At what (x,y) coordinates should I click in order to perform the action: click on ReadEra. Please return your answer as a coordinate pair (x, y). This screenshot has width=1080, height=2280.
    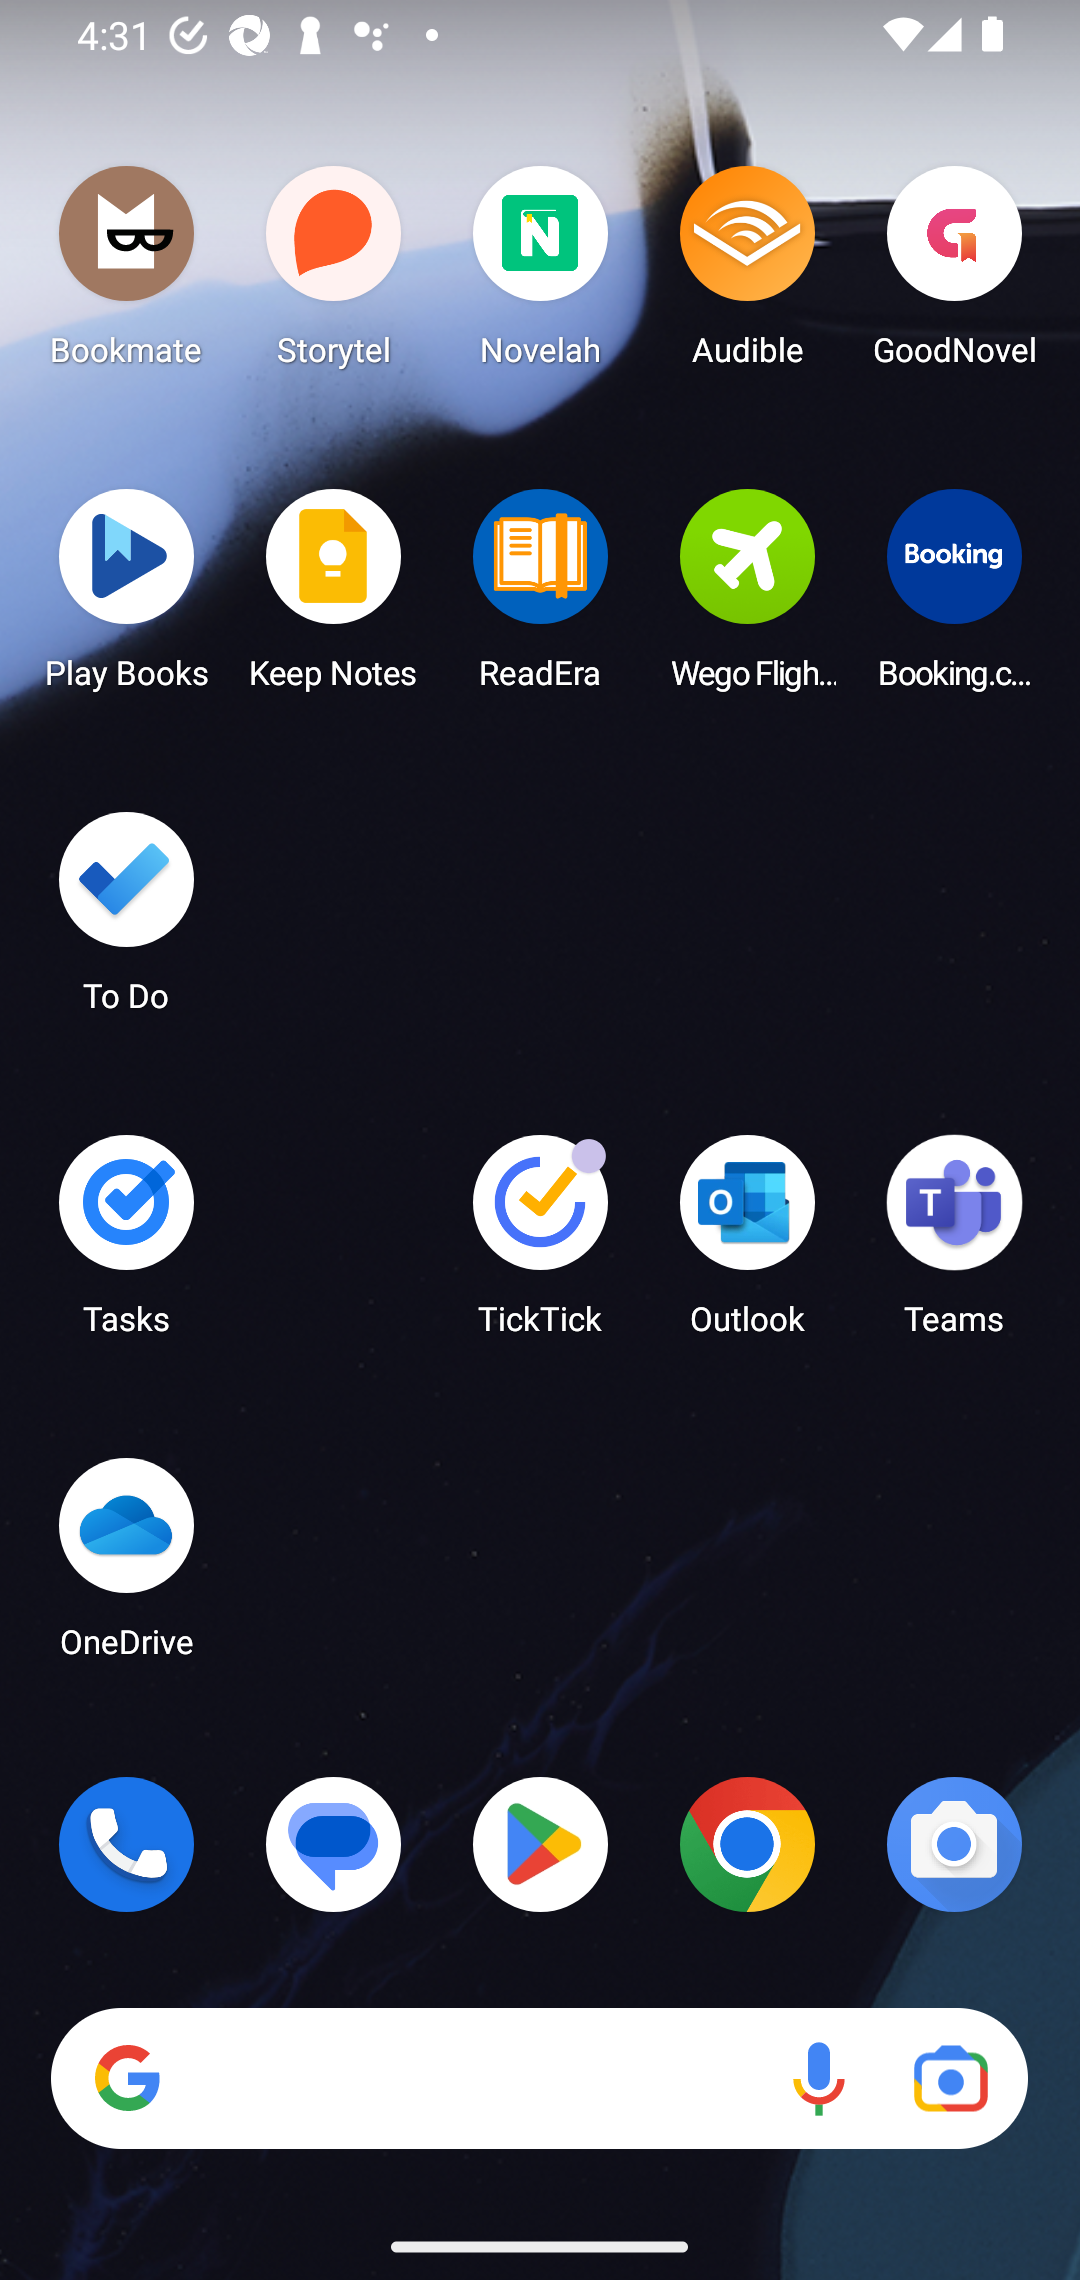
    Looking at the image, I should click on (540, 597).